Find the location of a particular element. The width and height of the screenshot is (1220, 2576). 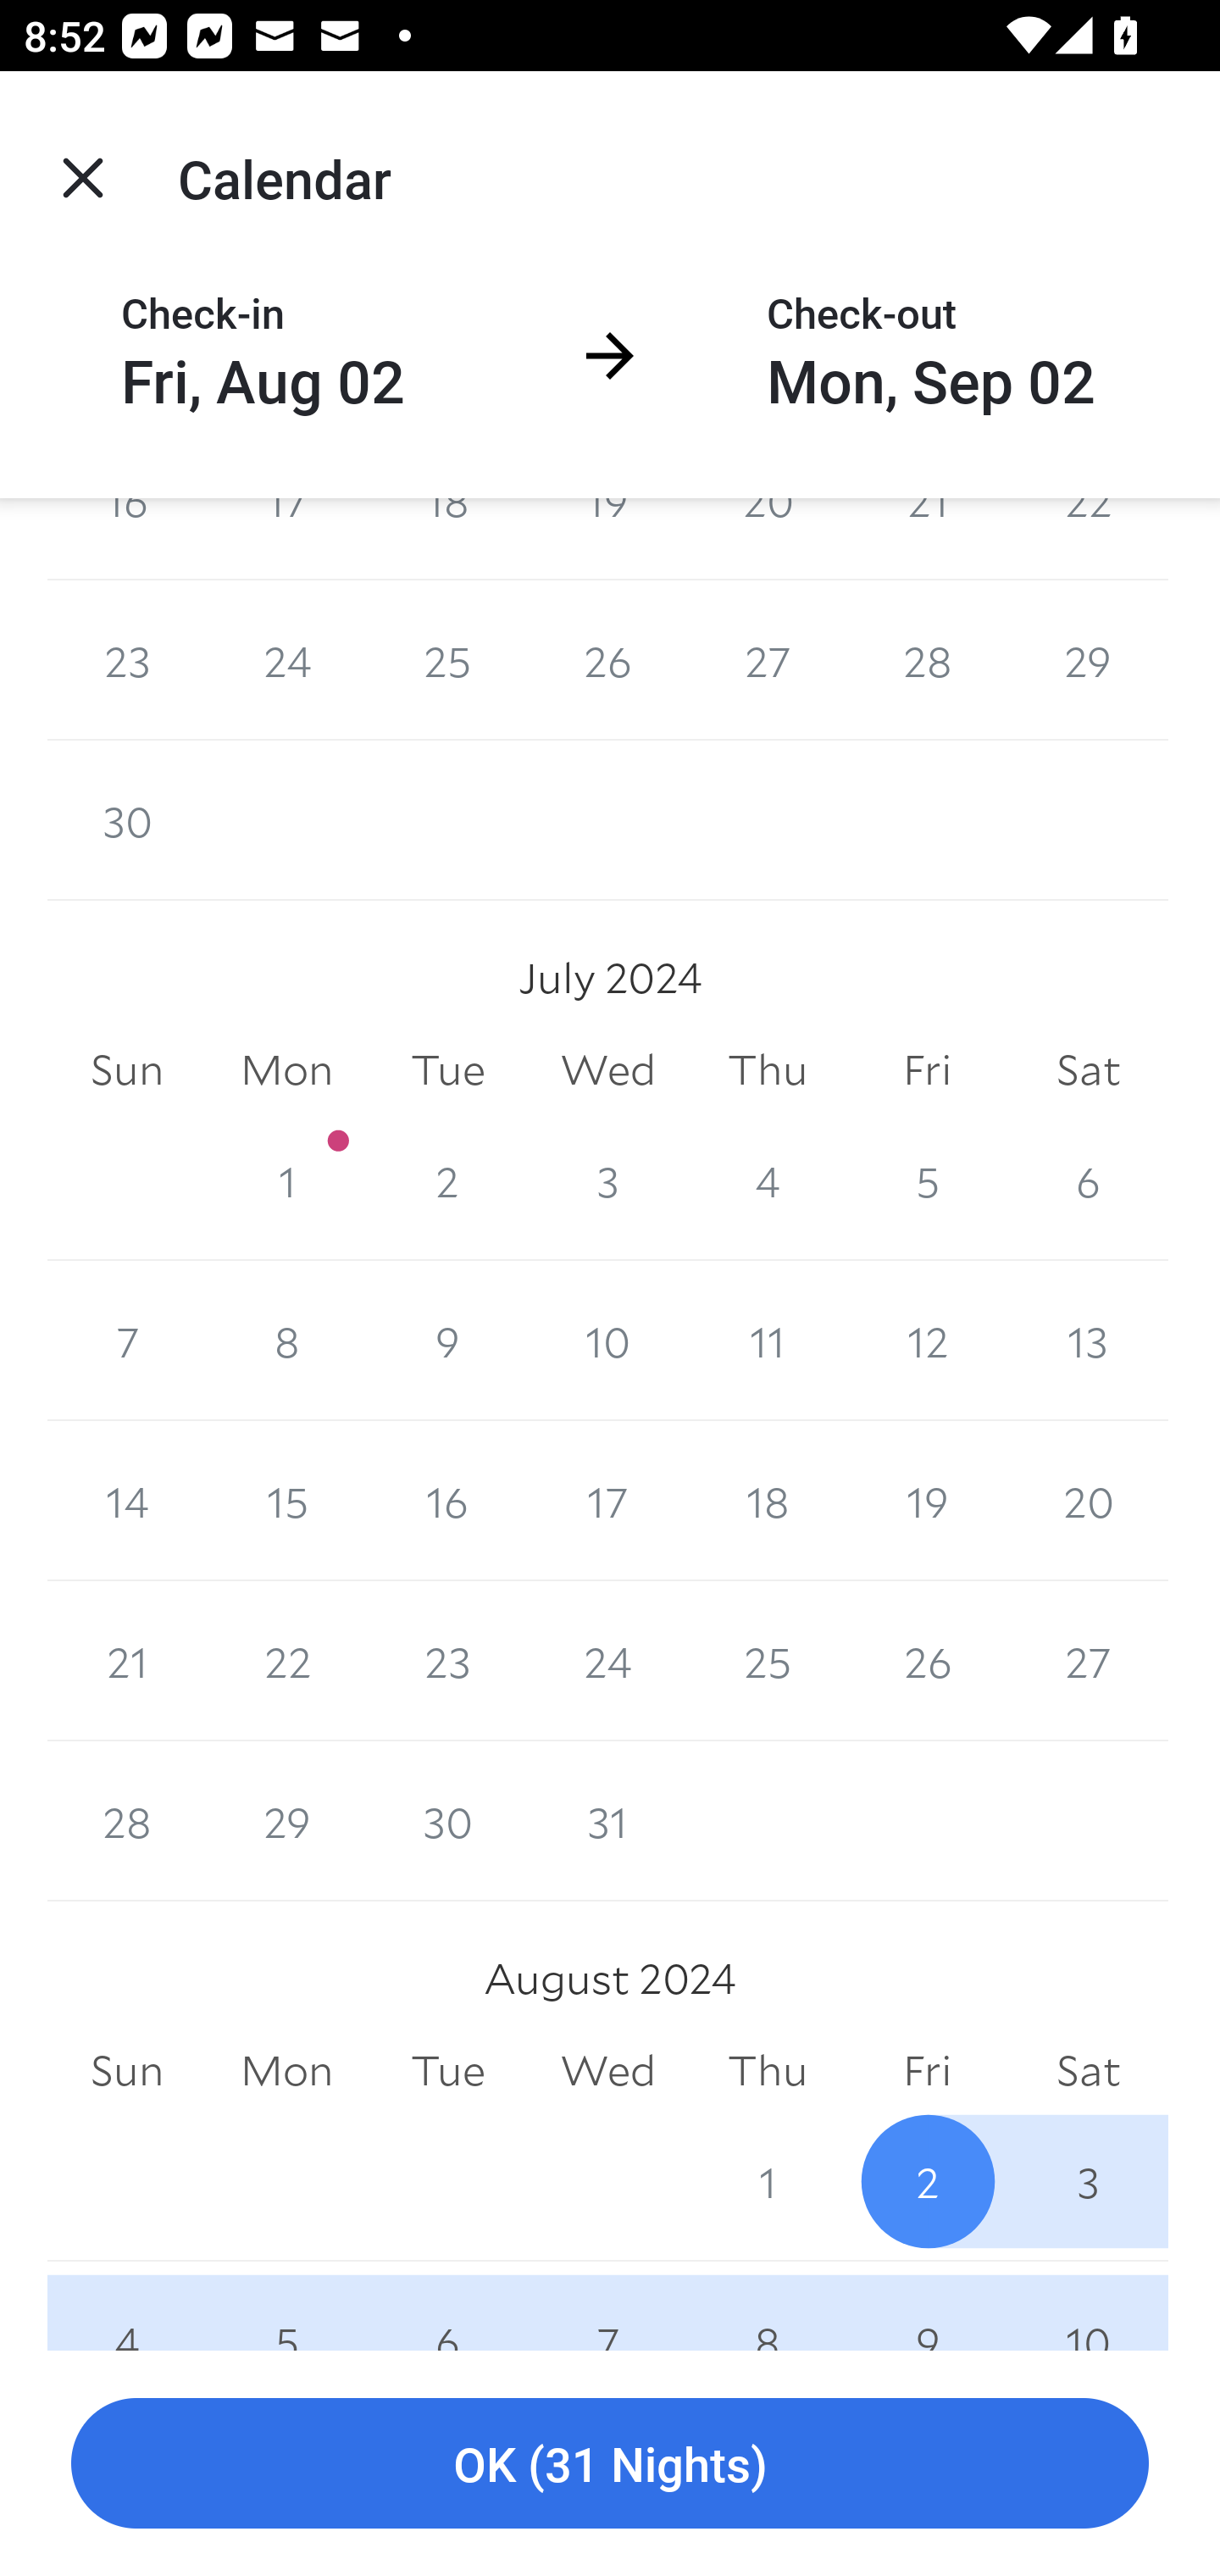

5 5 July 2024 is located at coordinates (927, 1180).